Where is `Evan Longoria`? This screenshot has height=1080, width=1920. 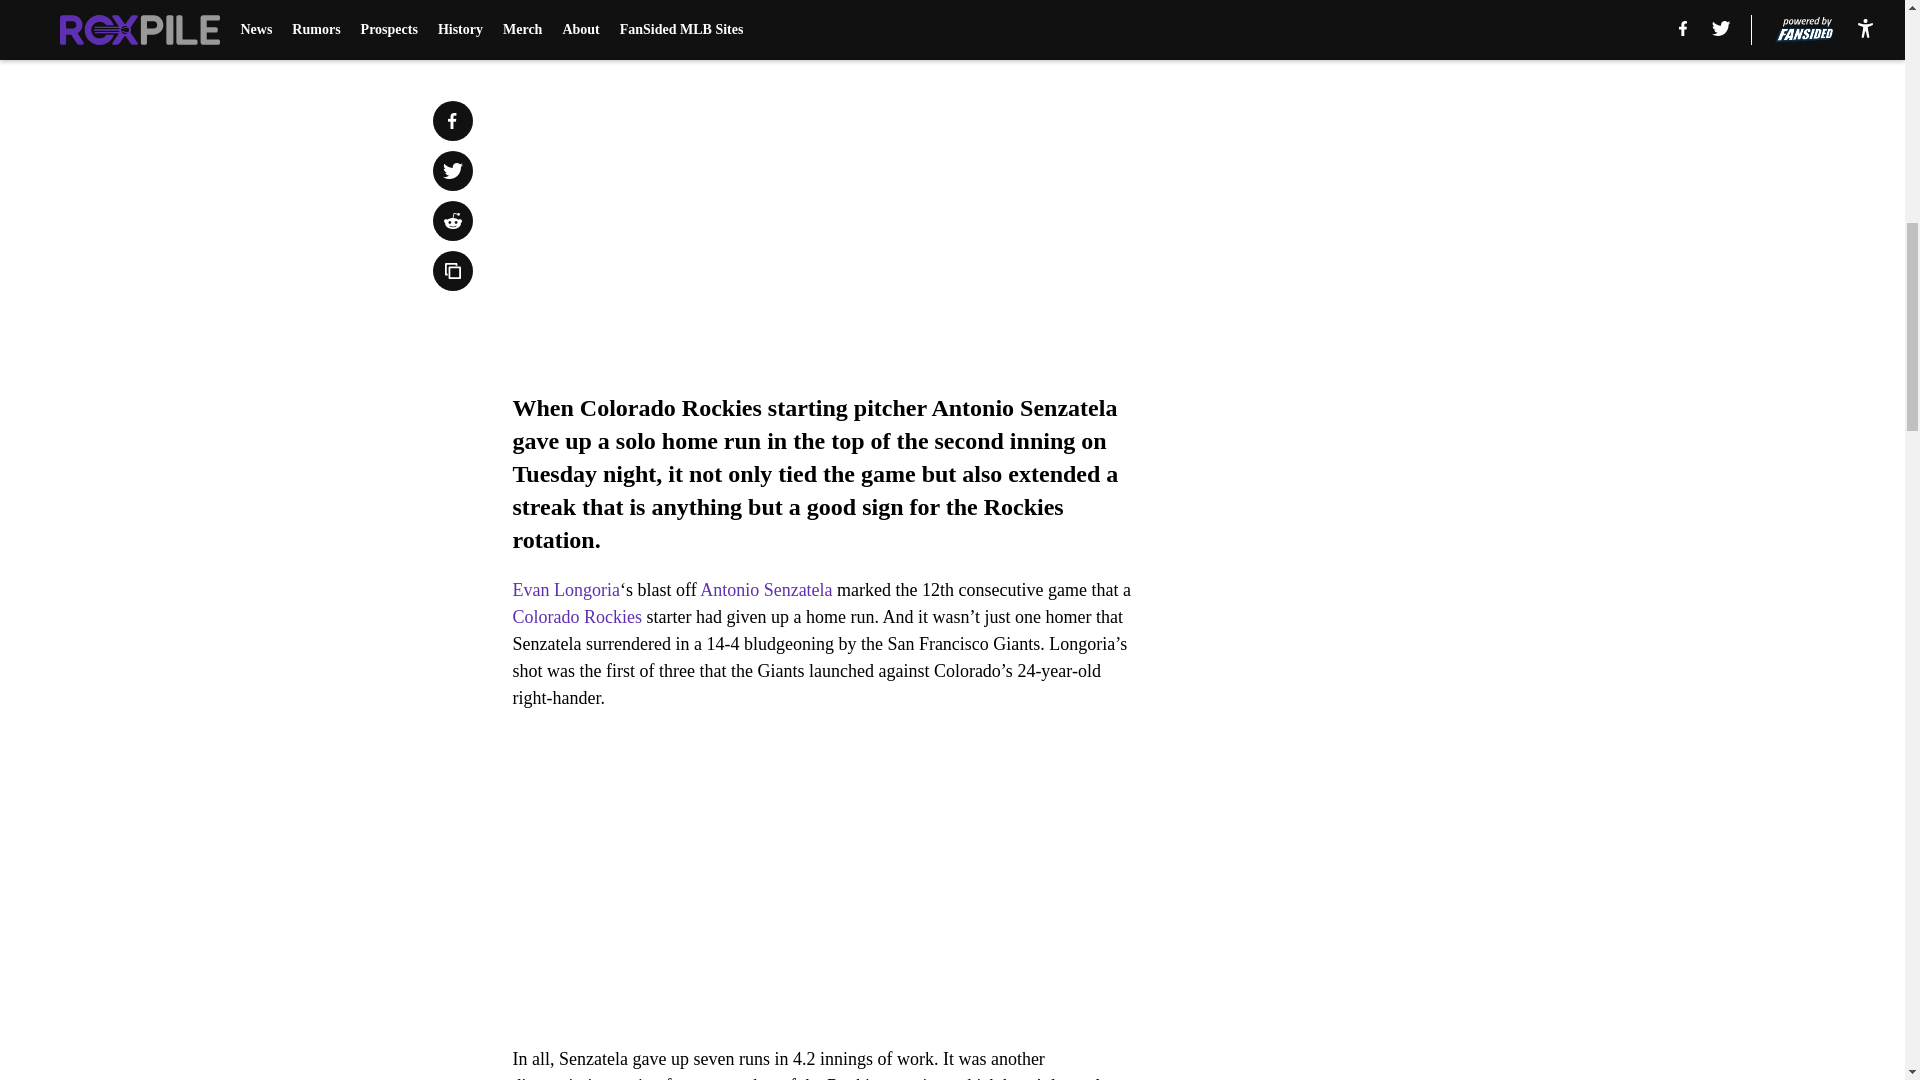 Evan Longoria is located at coordinates (565, 590).